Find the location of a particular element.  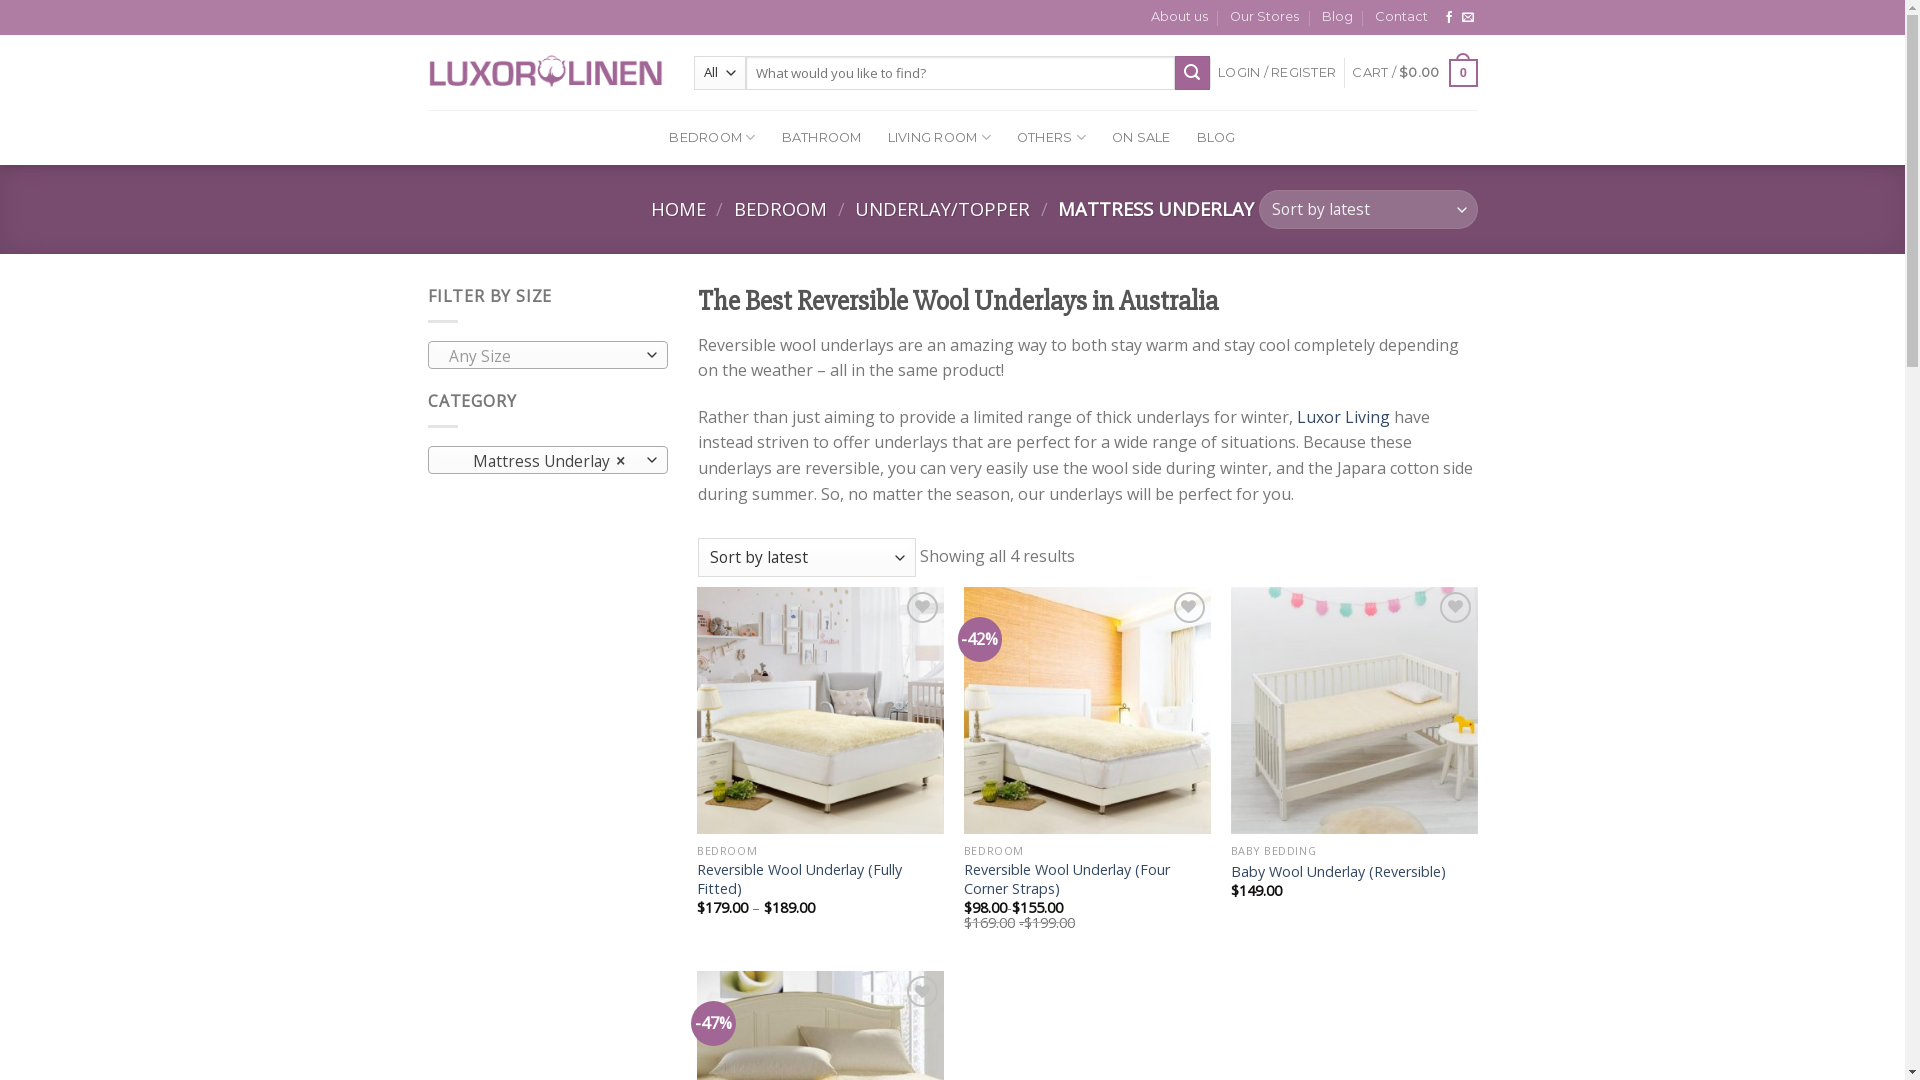

Luxor Living is located at coordinates (1342, 417).